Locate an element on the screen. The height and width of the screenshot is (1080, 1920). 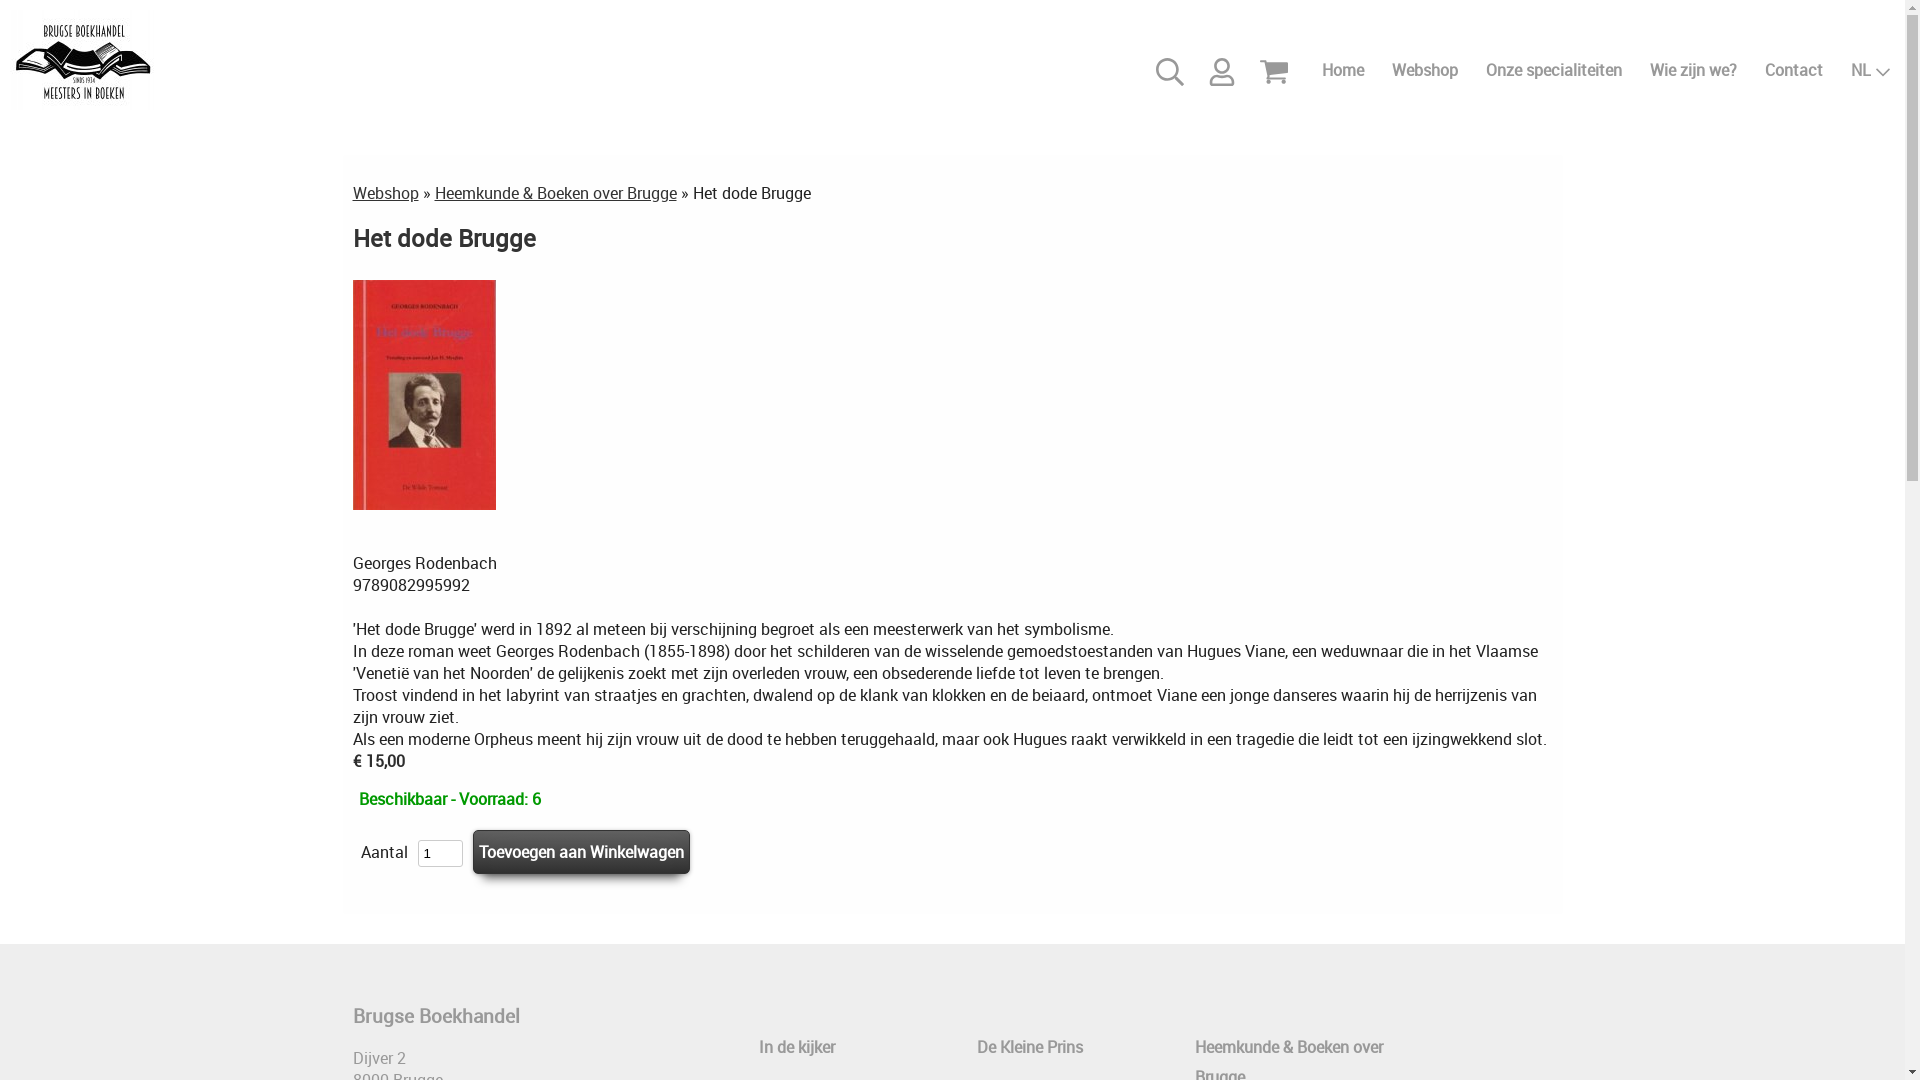
Webshop is located at coordinates (1425, 70).